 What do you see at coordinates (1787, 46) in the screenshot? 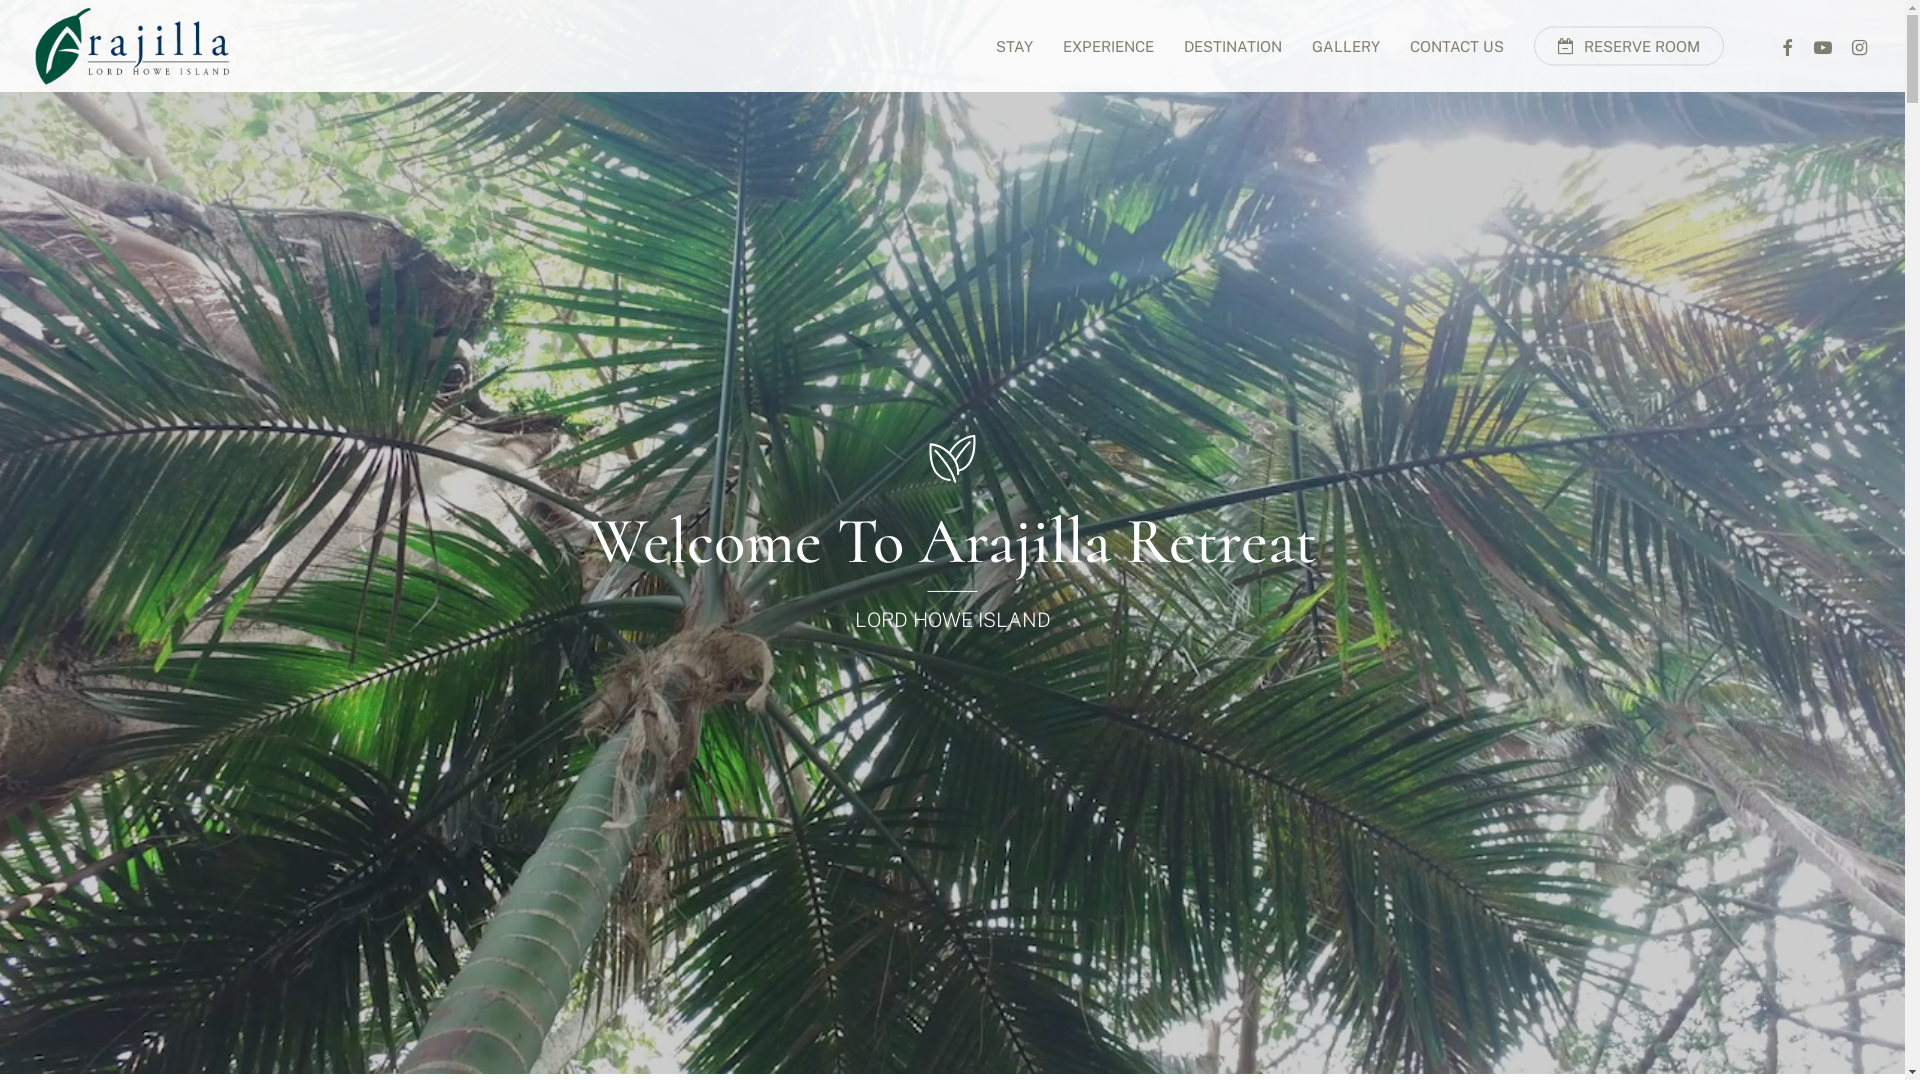
I see `FACEBOOK` at bounding box center [1787, 46].